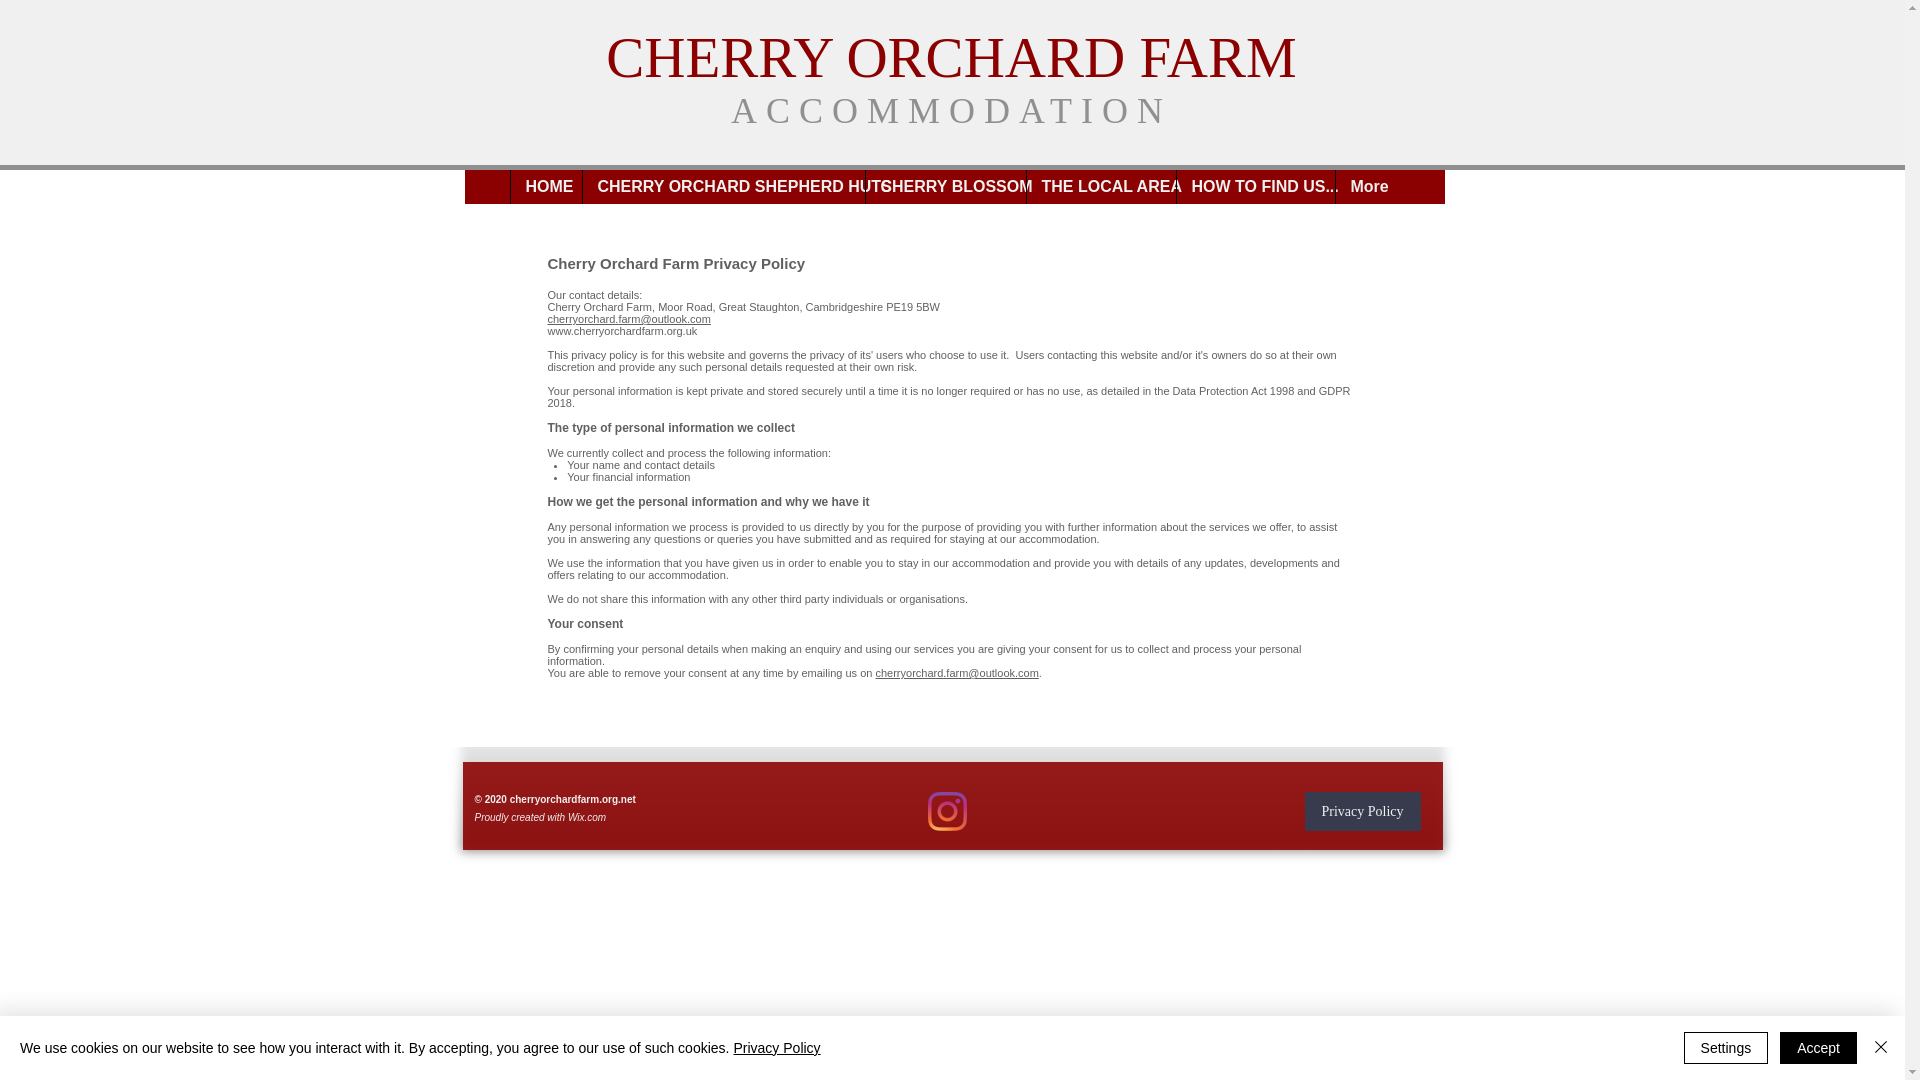  Describe the element at coordinates (723, 186) in the screenshot. I see `CHERRY ORCHARD SHEPHERD HUTS` at that location.